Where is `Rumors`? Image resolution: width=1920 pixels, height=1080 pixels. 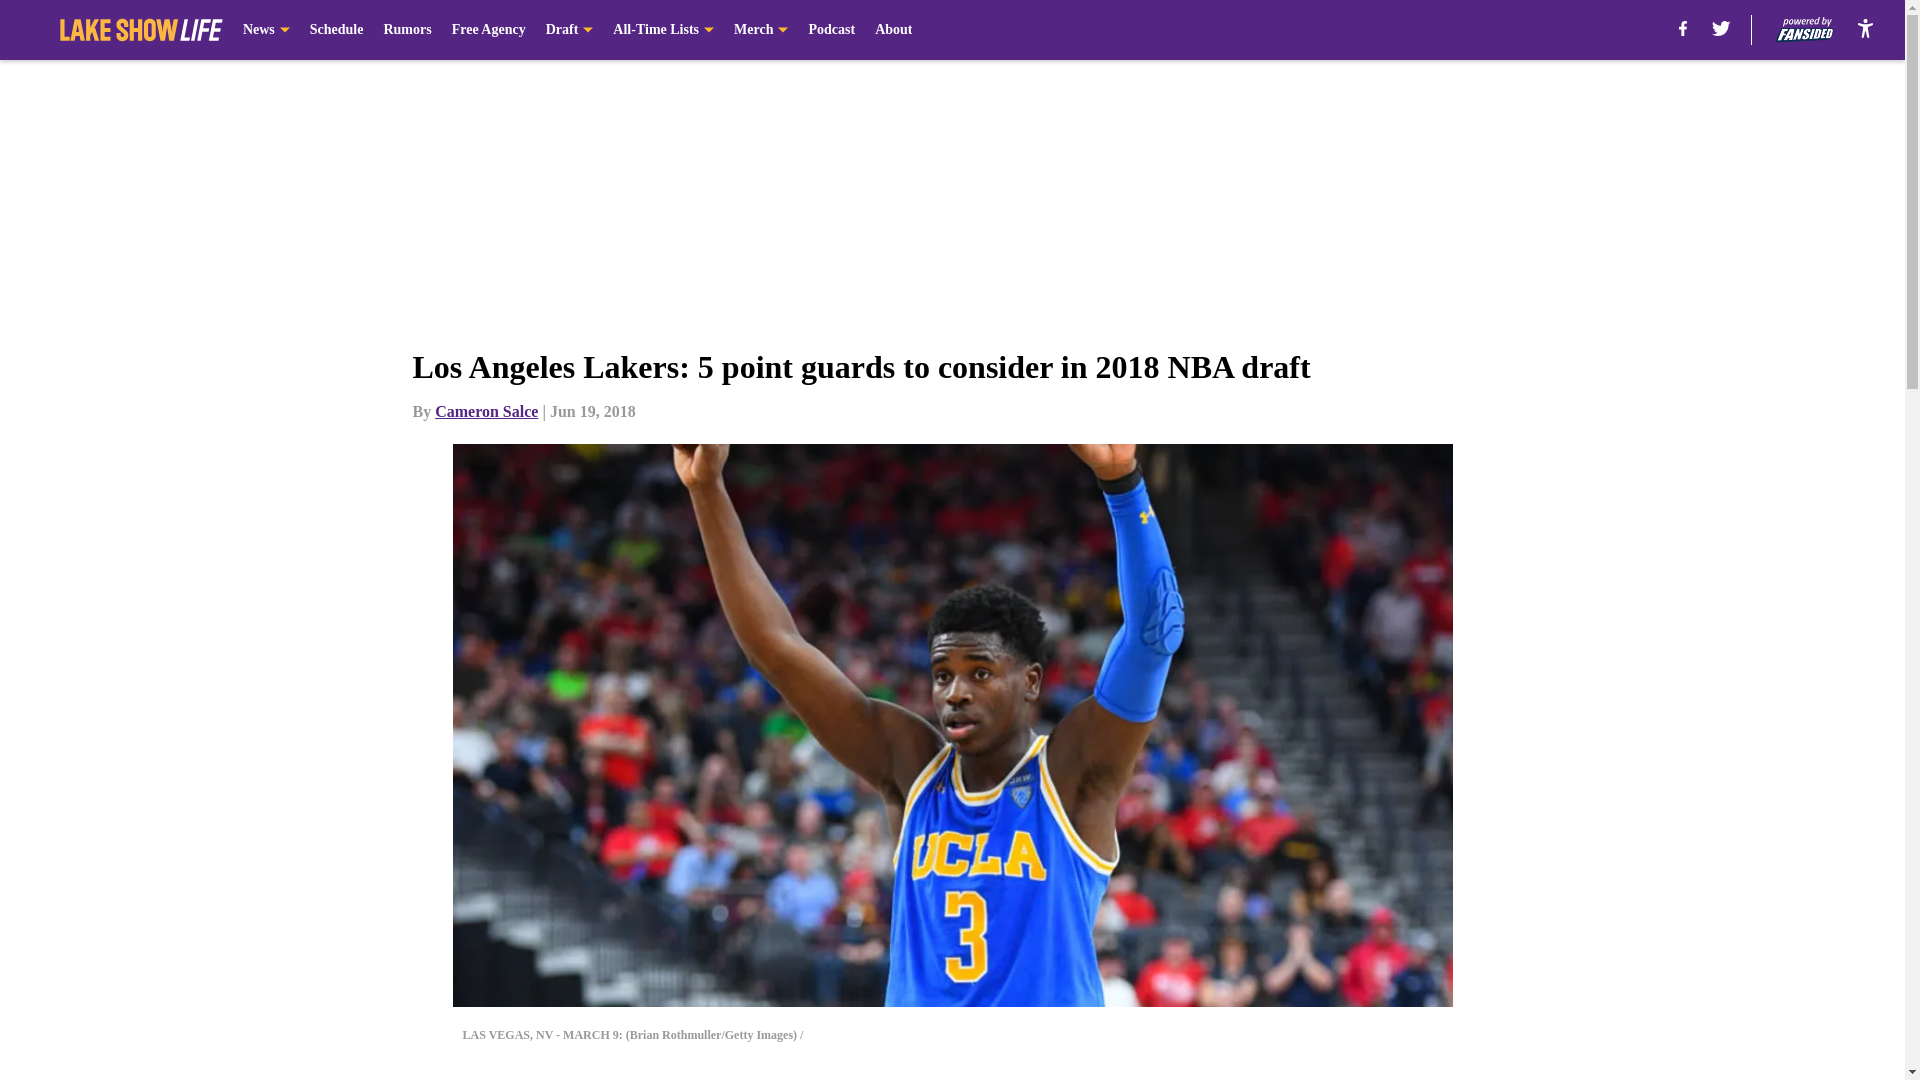
Rumors is located at coordinates (406, 30).